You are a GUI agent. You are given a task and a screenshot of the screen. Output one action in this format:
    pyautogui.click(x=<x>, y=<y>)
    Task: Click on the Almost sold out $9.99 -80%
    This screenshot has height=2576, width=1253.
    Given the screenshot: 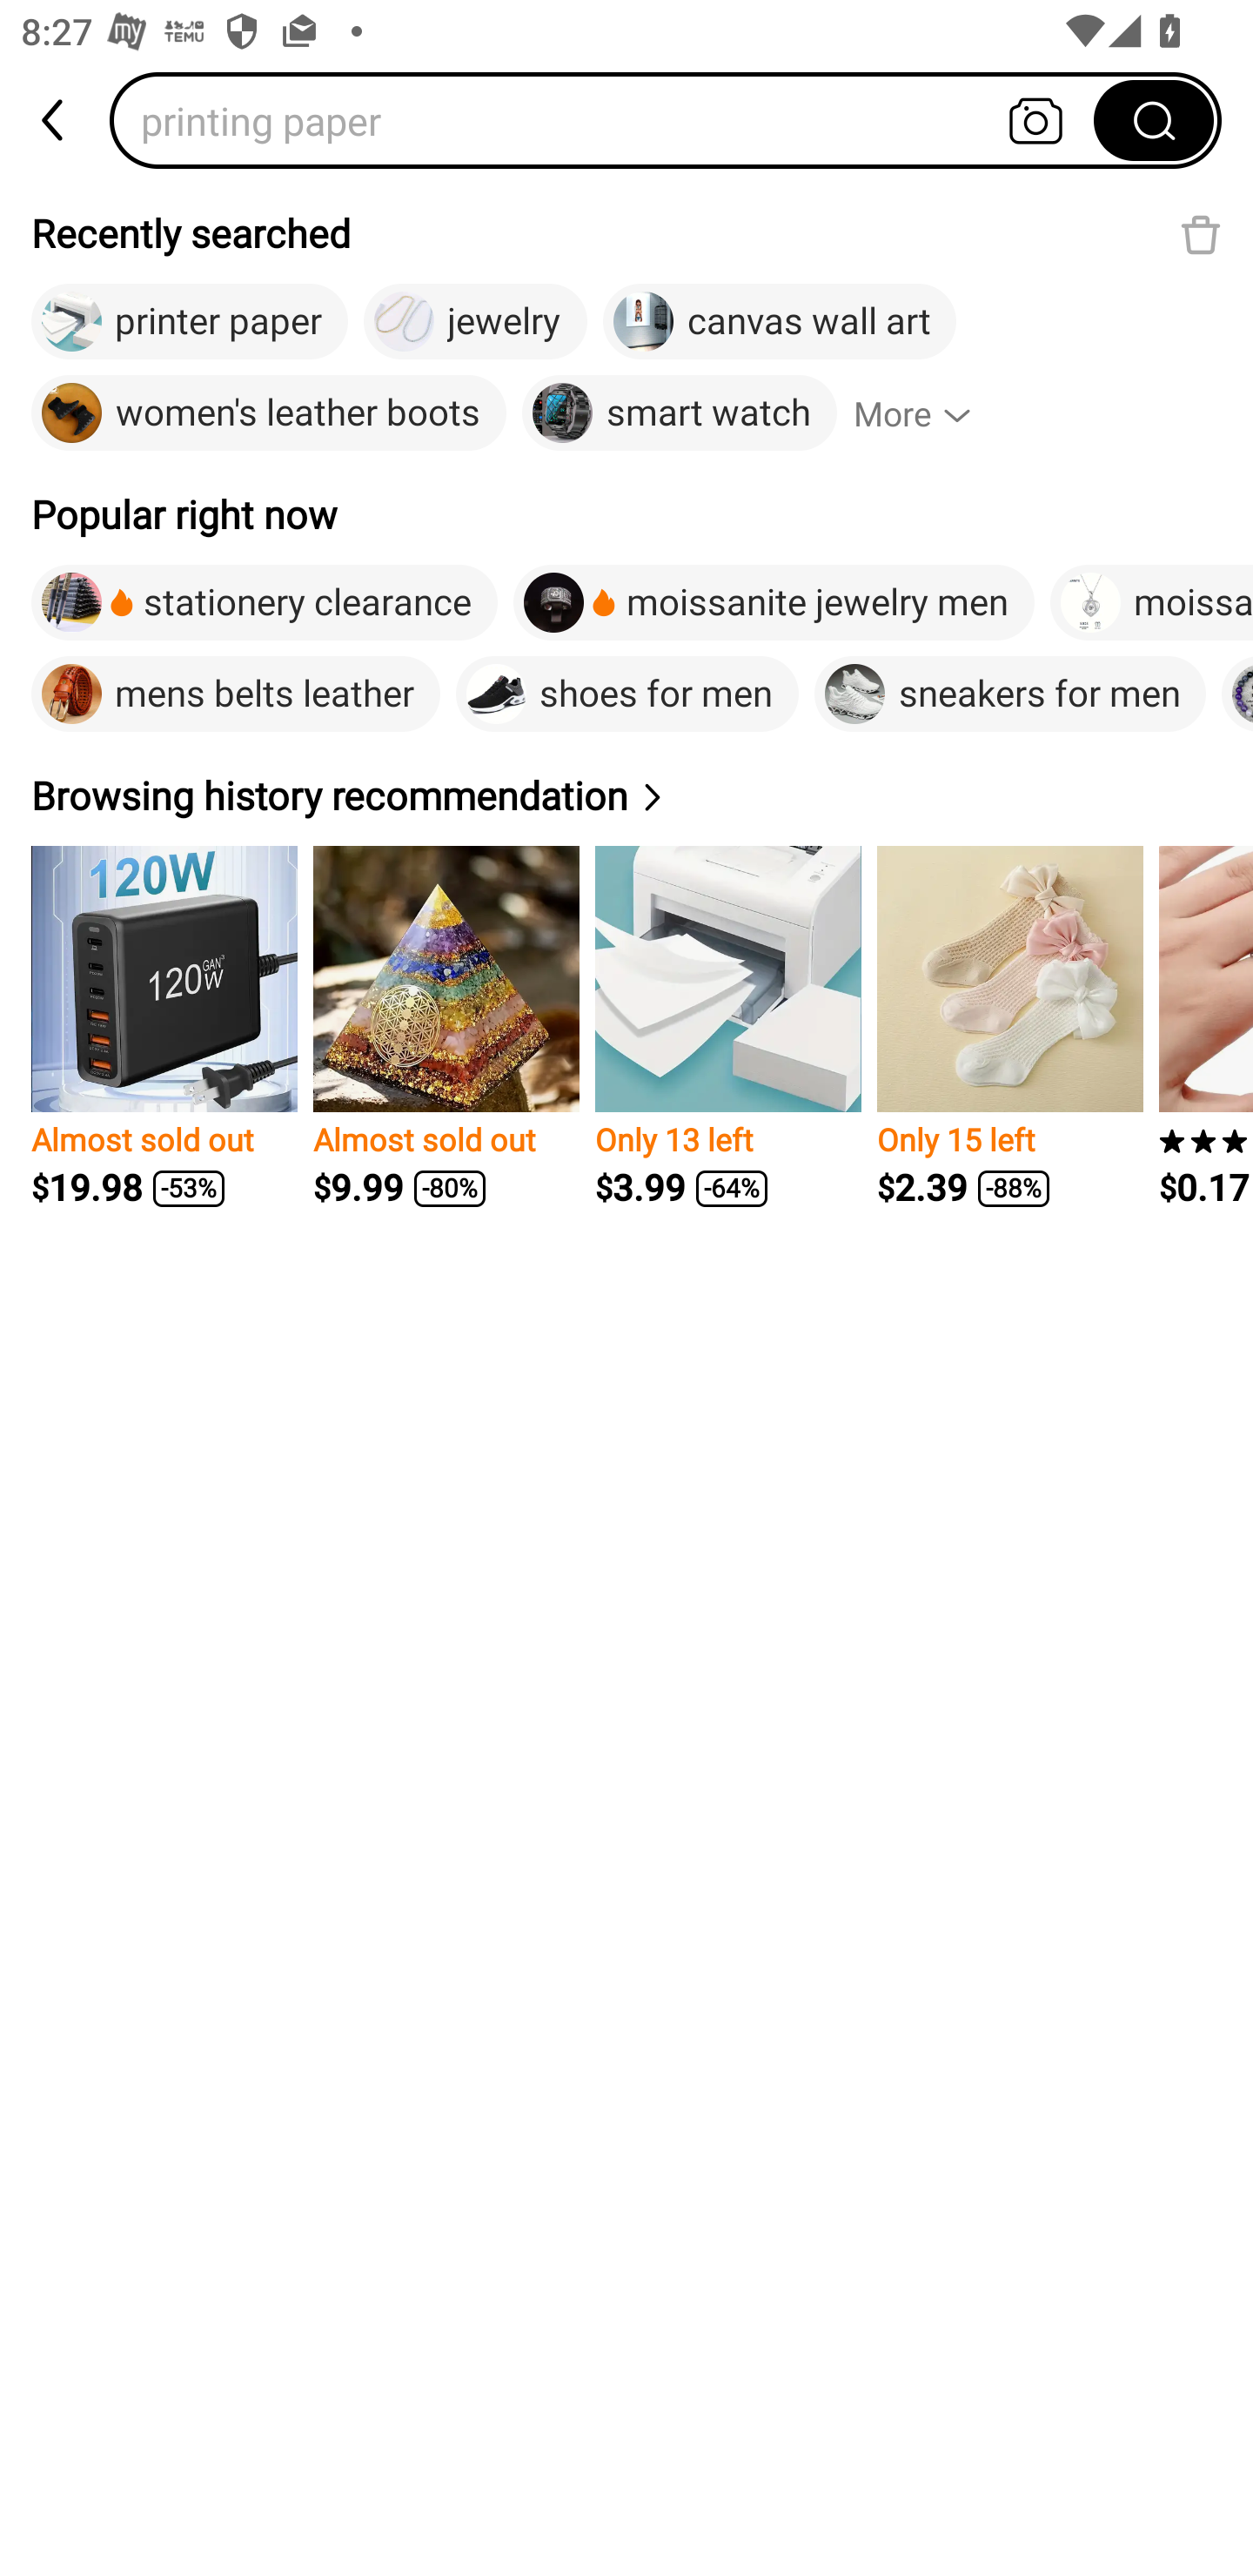 What is the action you would take?
    pyautogui.click(x=446, y=1027)
    